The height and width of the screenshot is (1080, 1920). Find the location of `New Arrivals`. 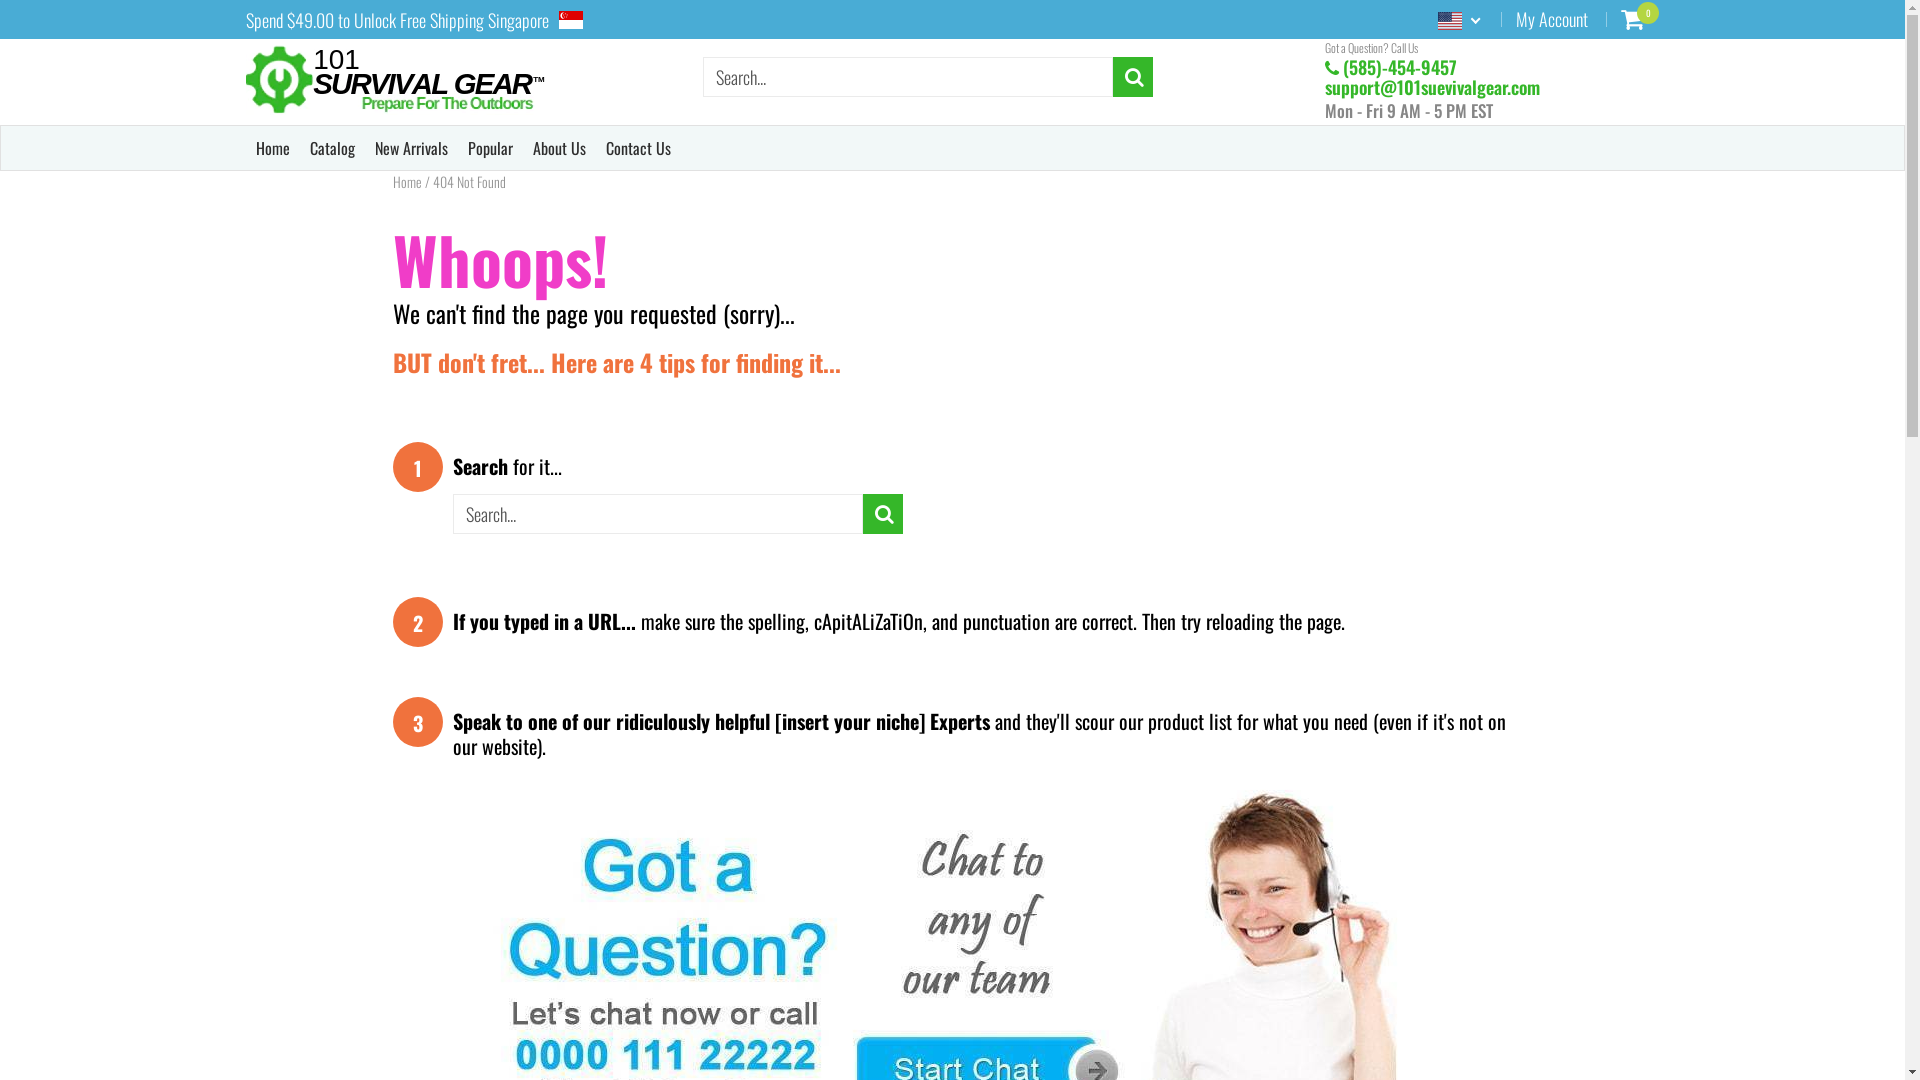

New Arrivals is located at coordinates (410, 148).